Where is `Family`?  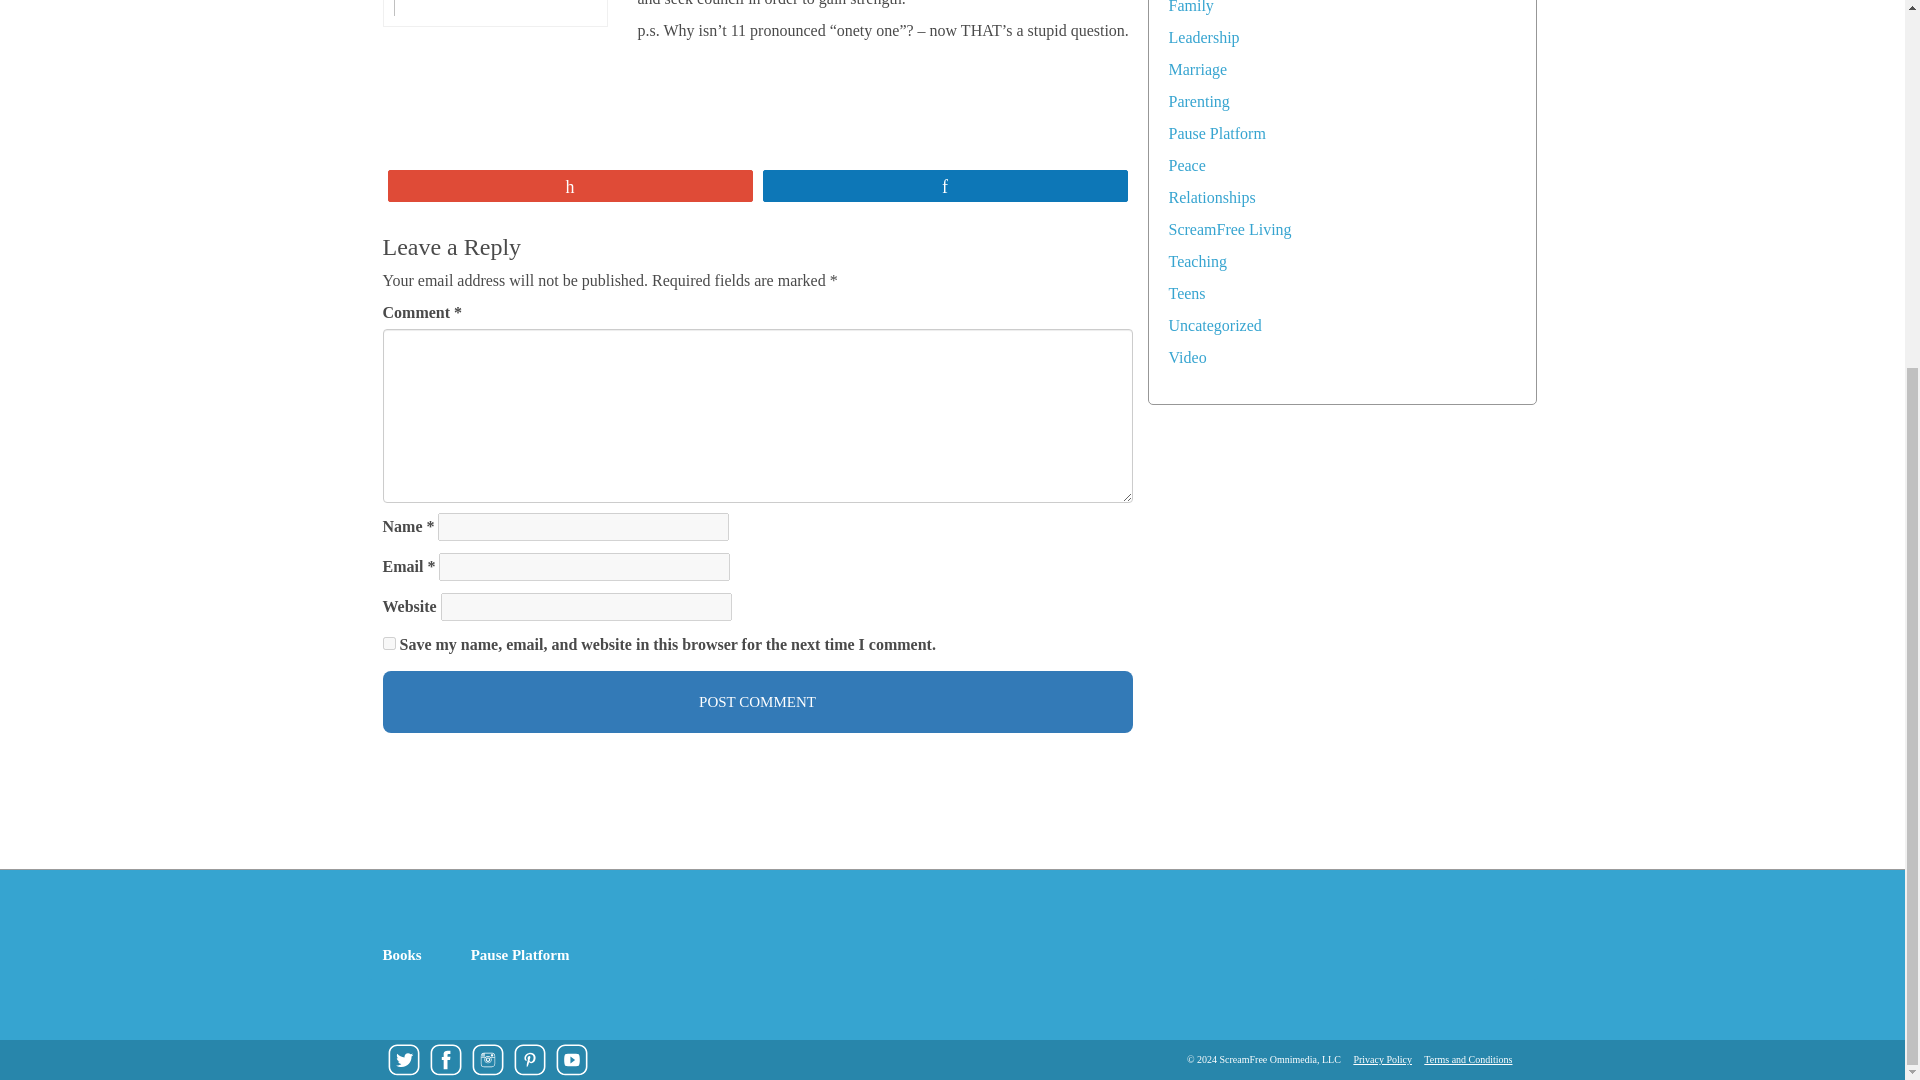 Family is located at coordinates (1190, 7).